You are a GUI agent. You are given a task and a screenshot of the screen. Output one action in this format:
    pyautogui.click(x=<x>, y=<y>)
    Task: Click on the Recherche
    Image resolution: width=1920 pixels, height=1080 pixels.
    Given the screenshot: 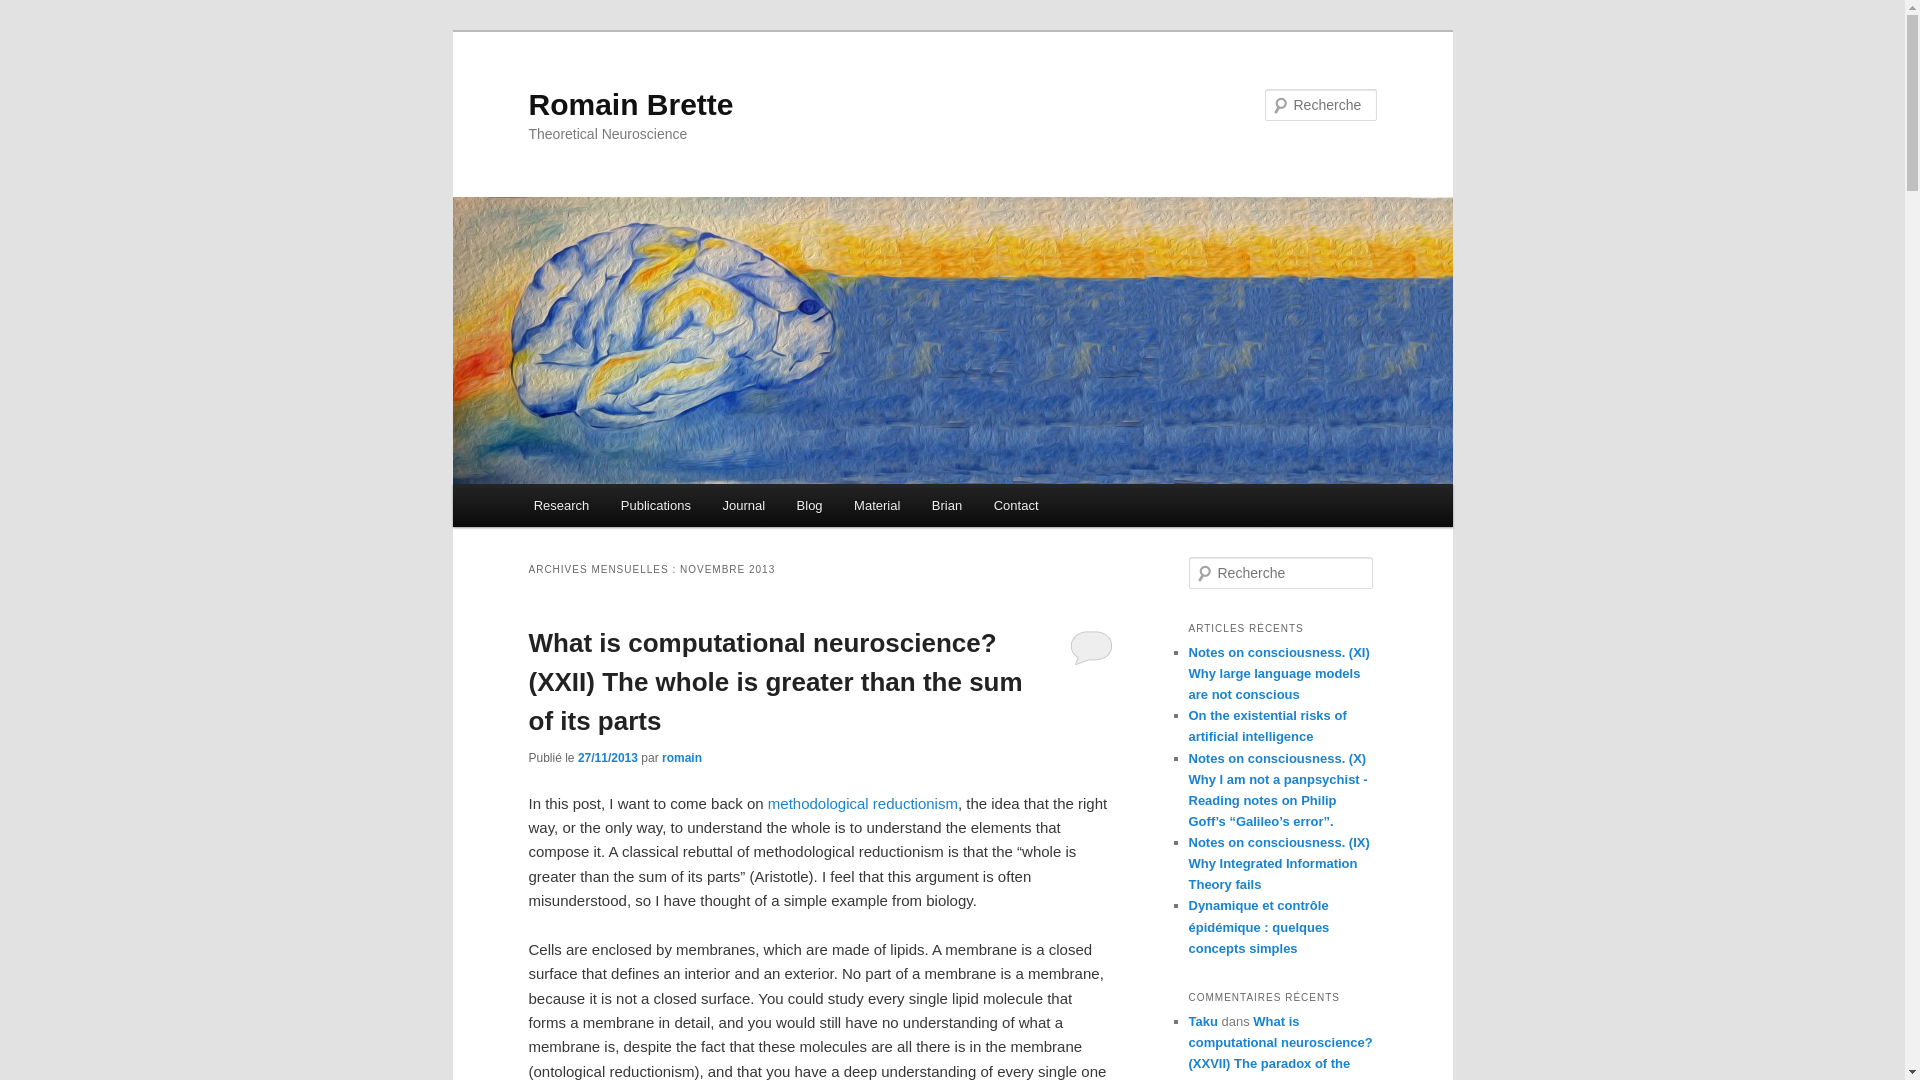 What is the action you would take?
    pyautogui.click(x=44, y=11)
    